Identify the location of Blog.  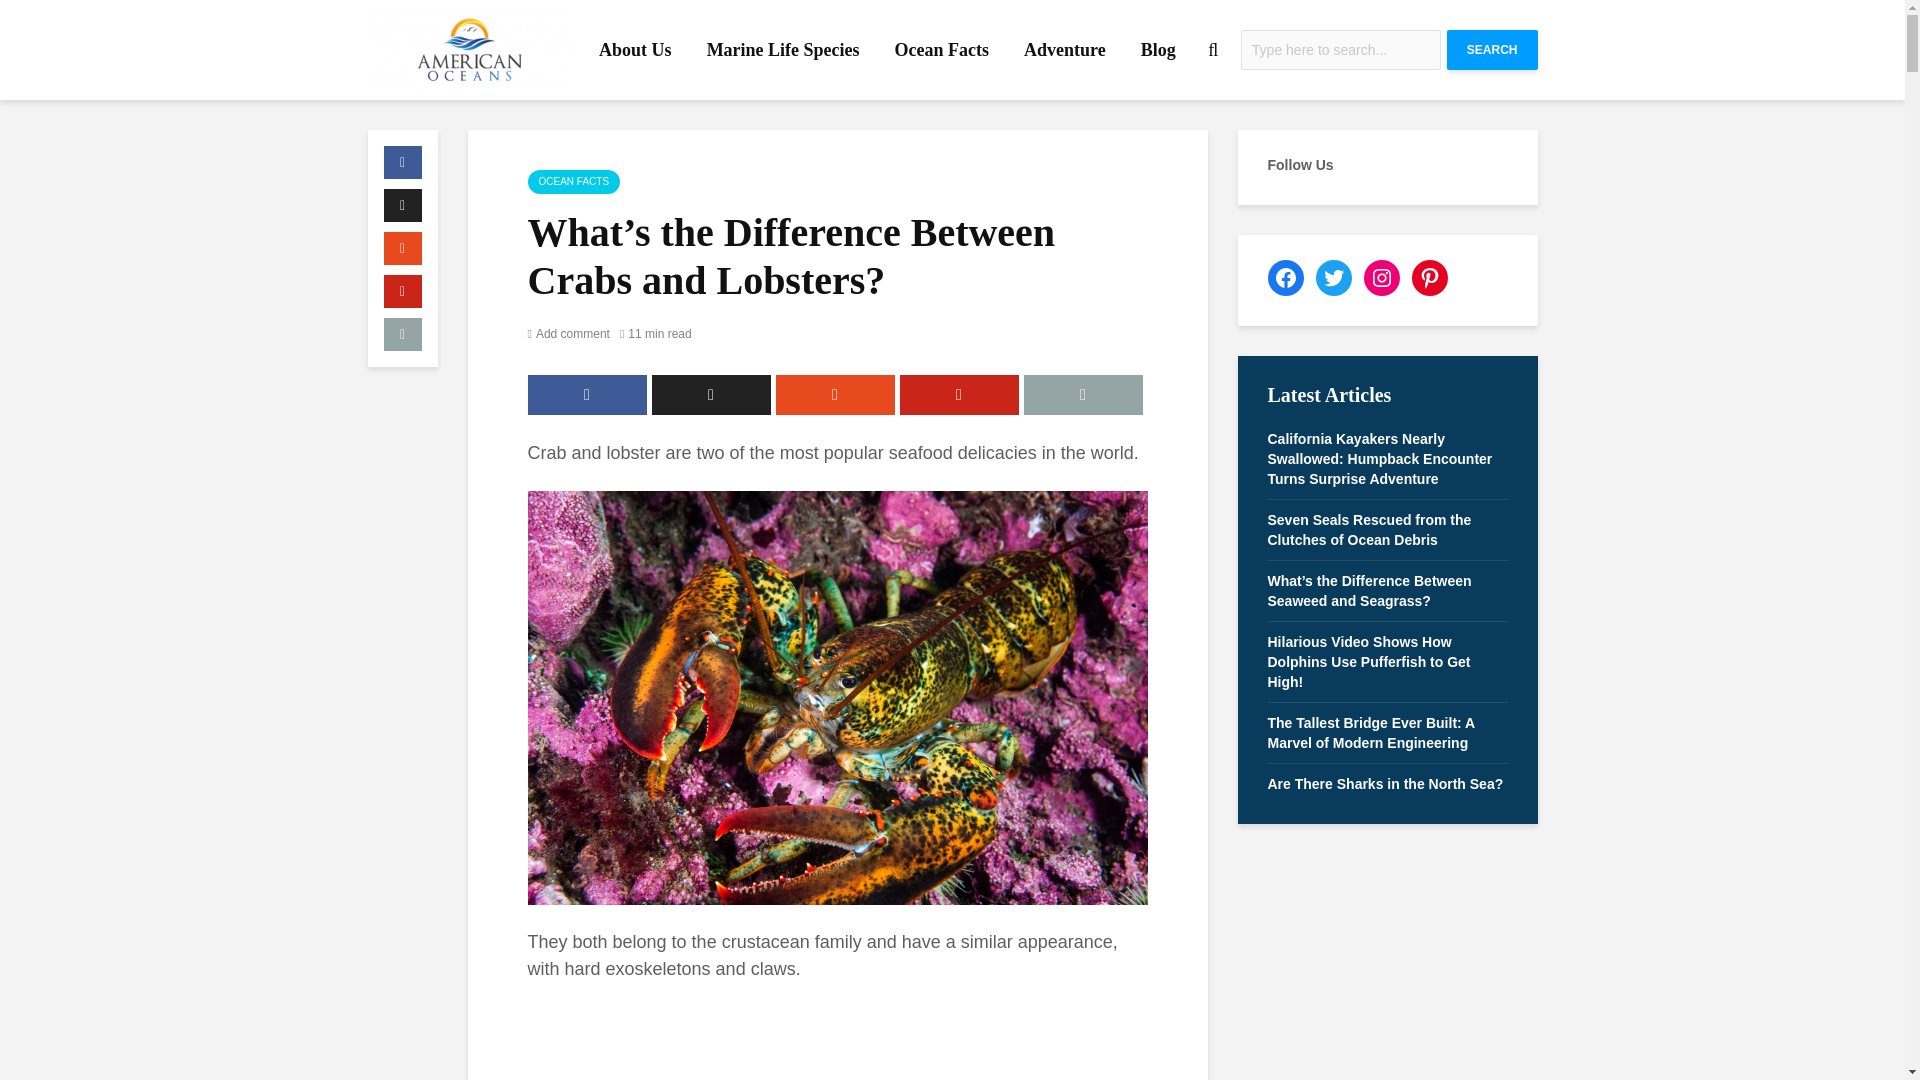
(1158, 50).